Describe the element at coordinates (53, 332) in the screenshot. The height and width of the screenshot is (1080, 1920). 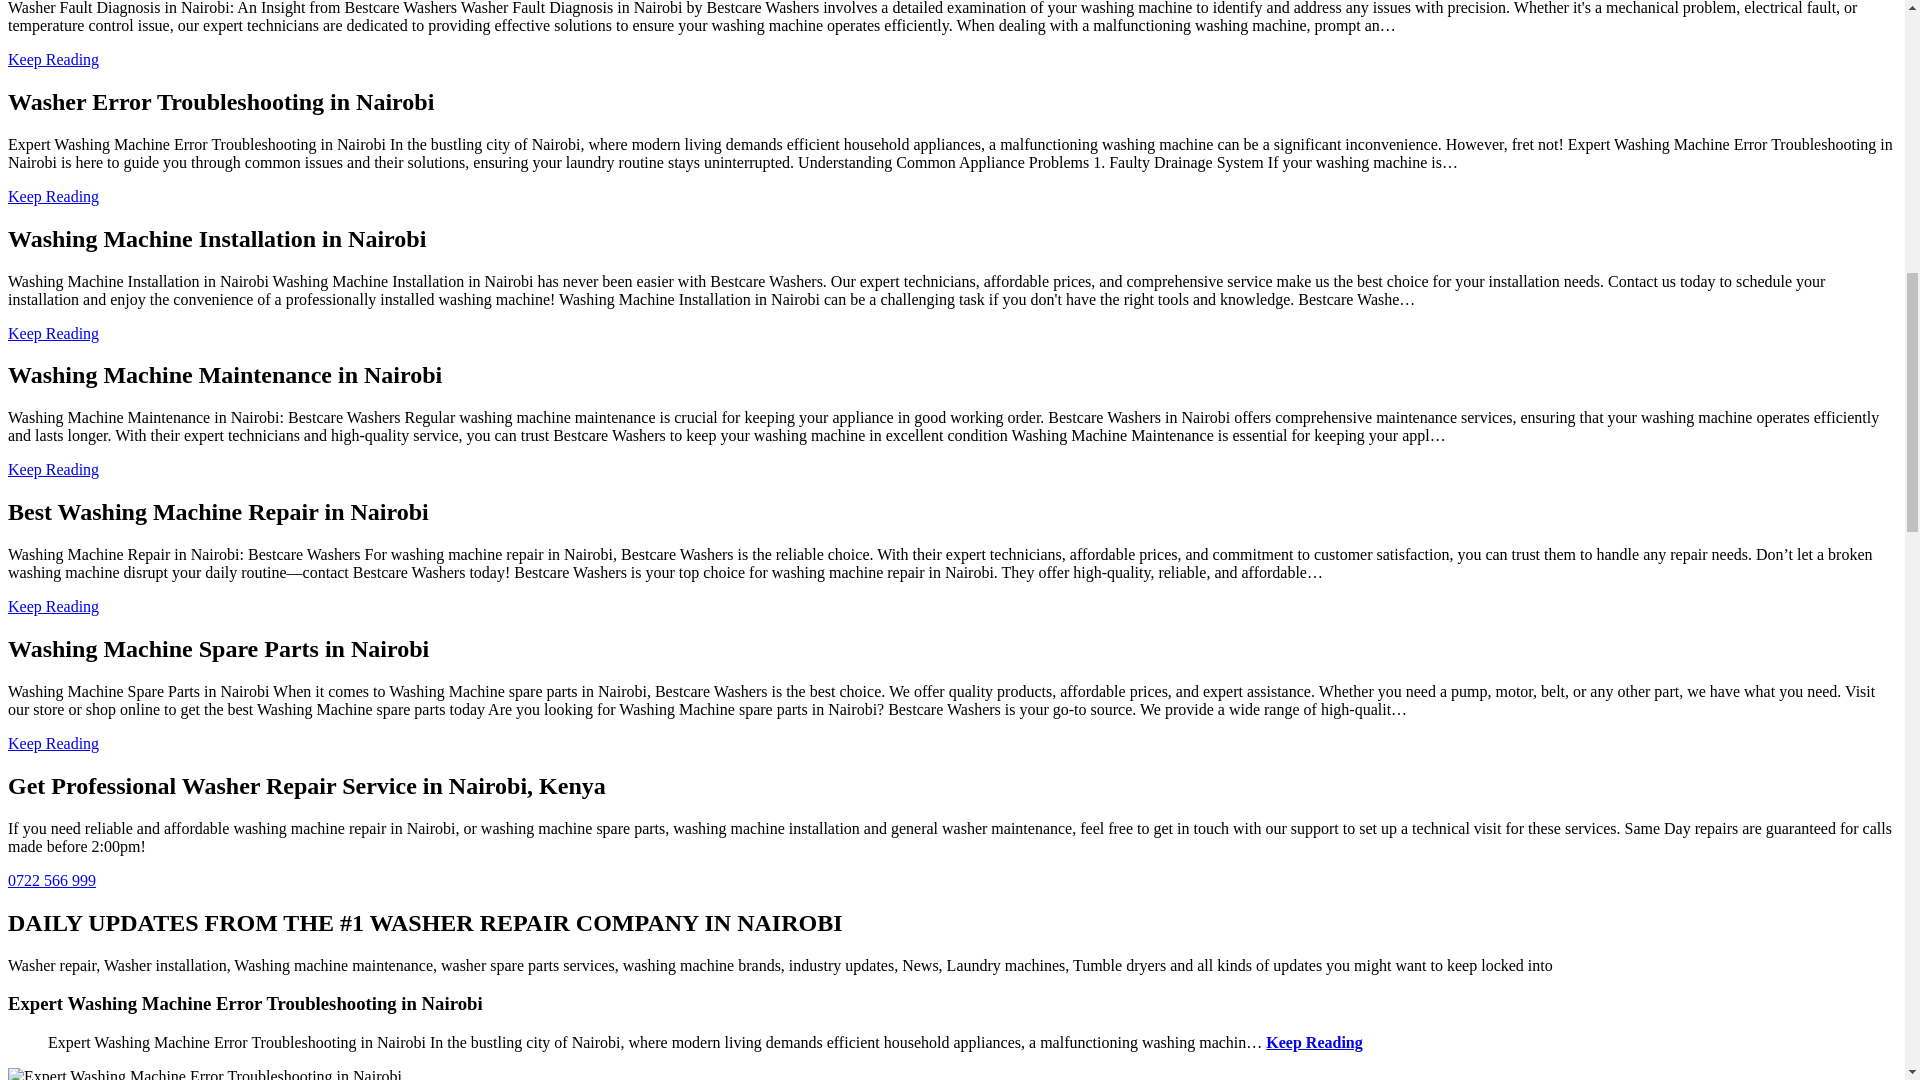
I see `Washing Machine Installation in Nairobi` at that location.